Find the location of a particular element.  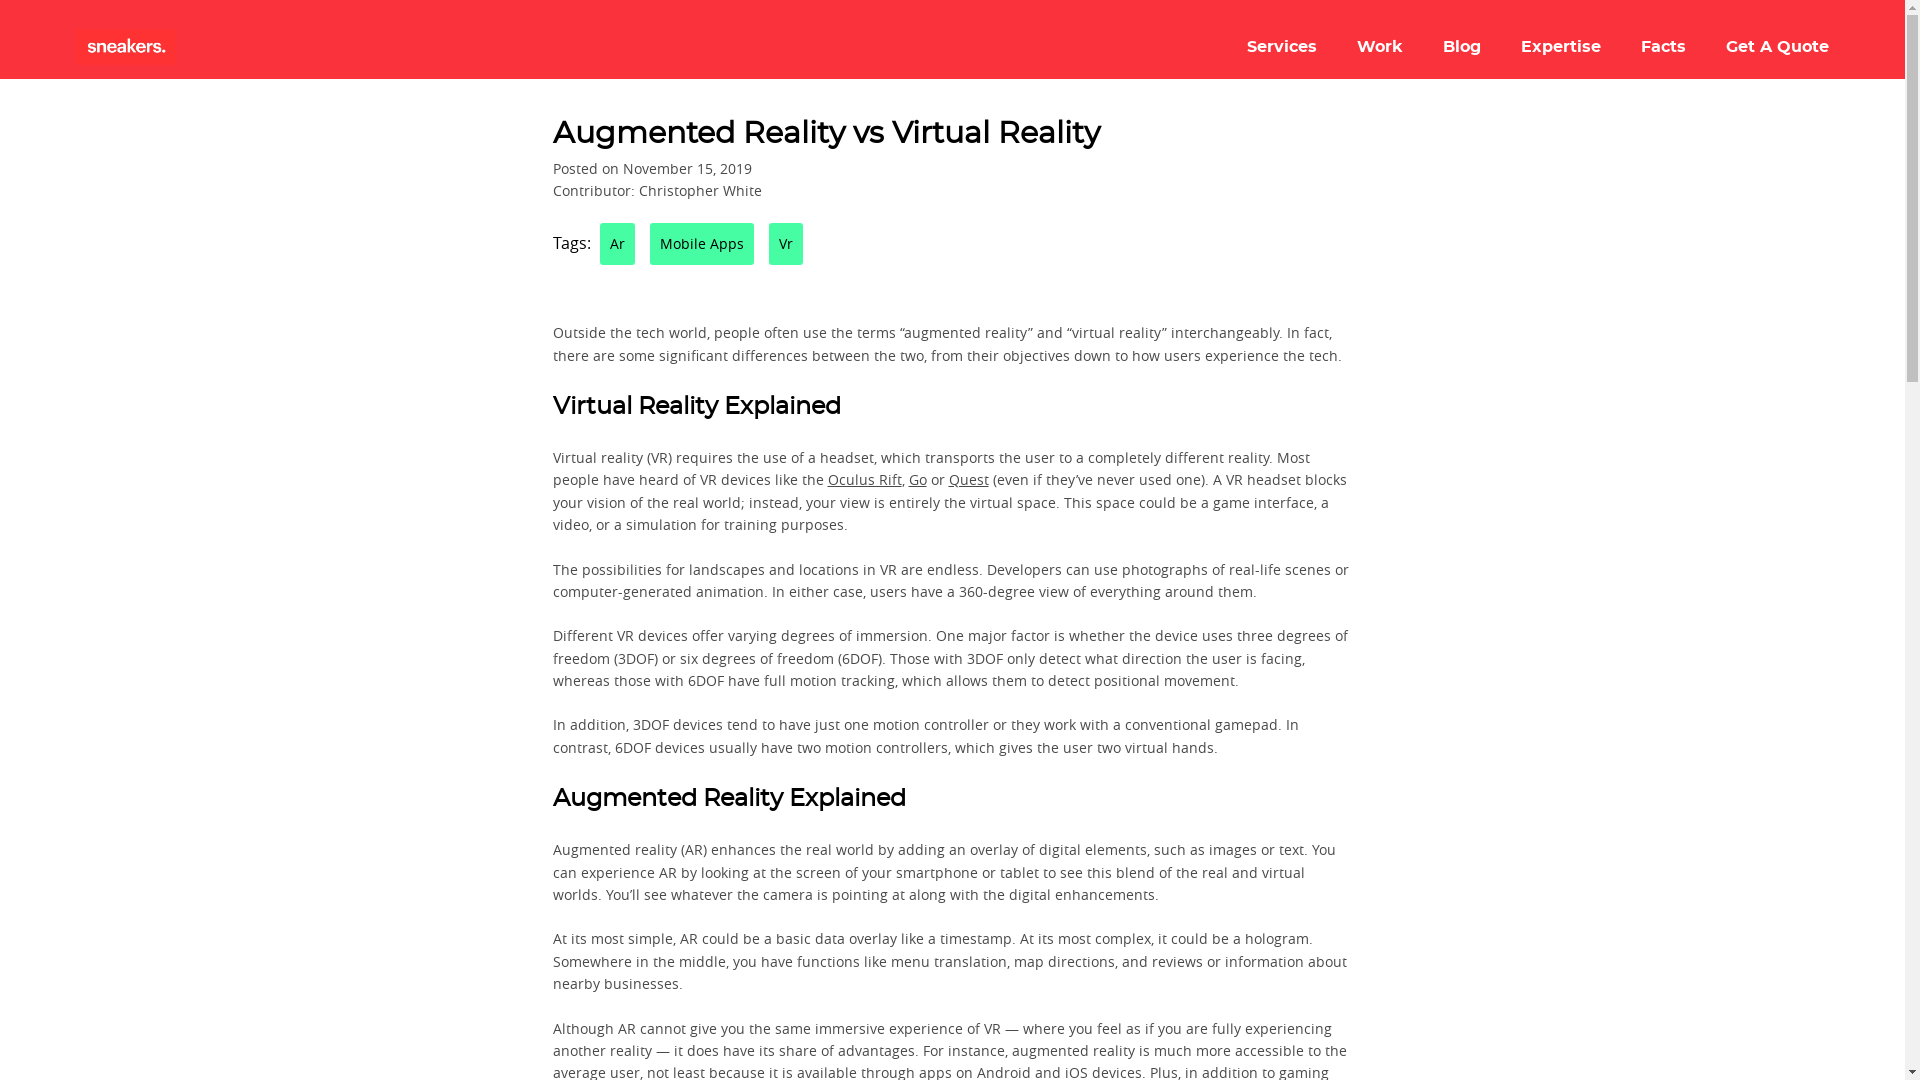

Work is located at coordinates (1380, 46).